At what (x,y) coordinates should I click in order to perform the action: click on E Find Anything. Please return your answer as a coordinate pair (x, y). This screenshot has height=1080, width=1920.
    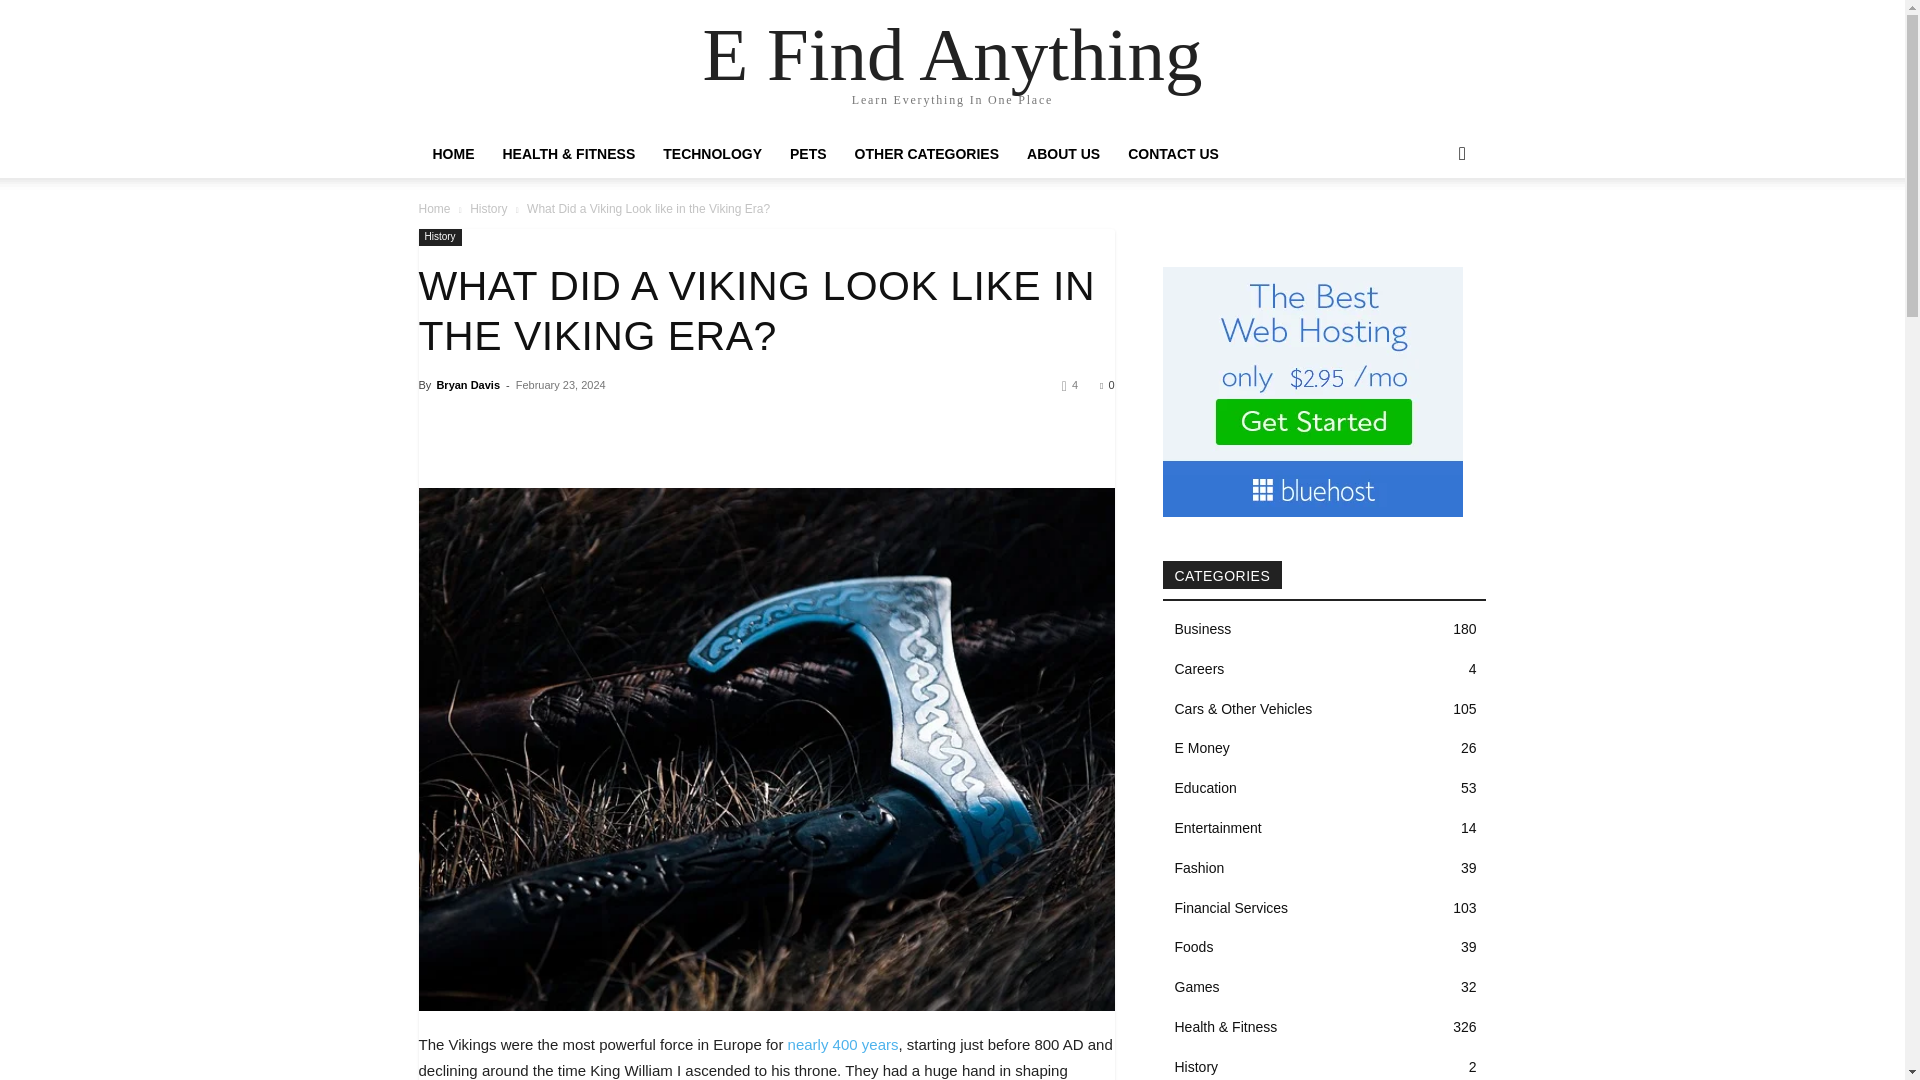
    Looking at the image, I should click on (952, 54).